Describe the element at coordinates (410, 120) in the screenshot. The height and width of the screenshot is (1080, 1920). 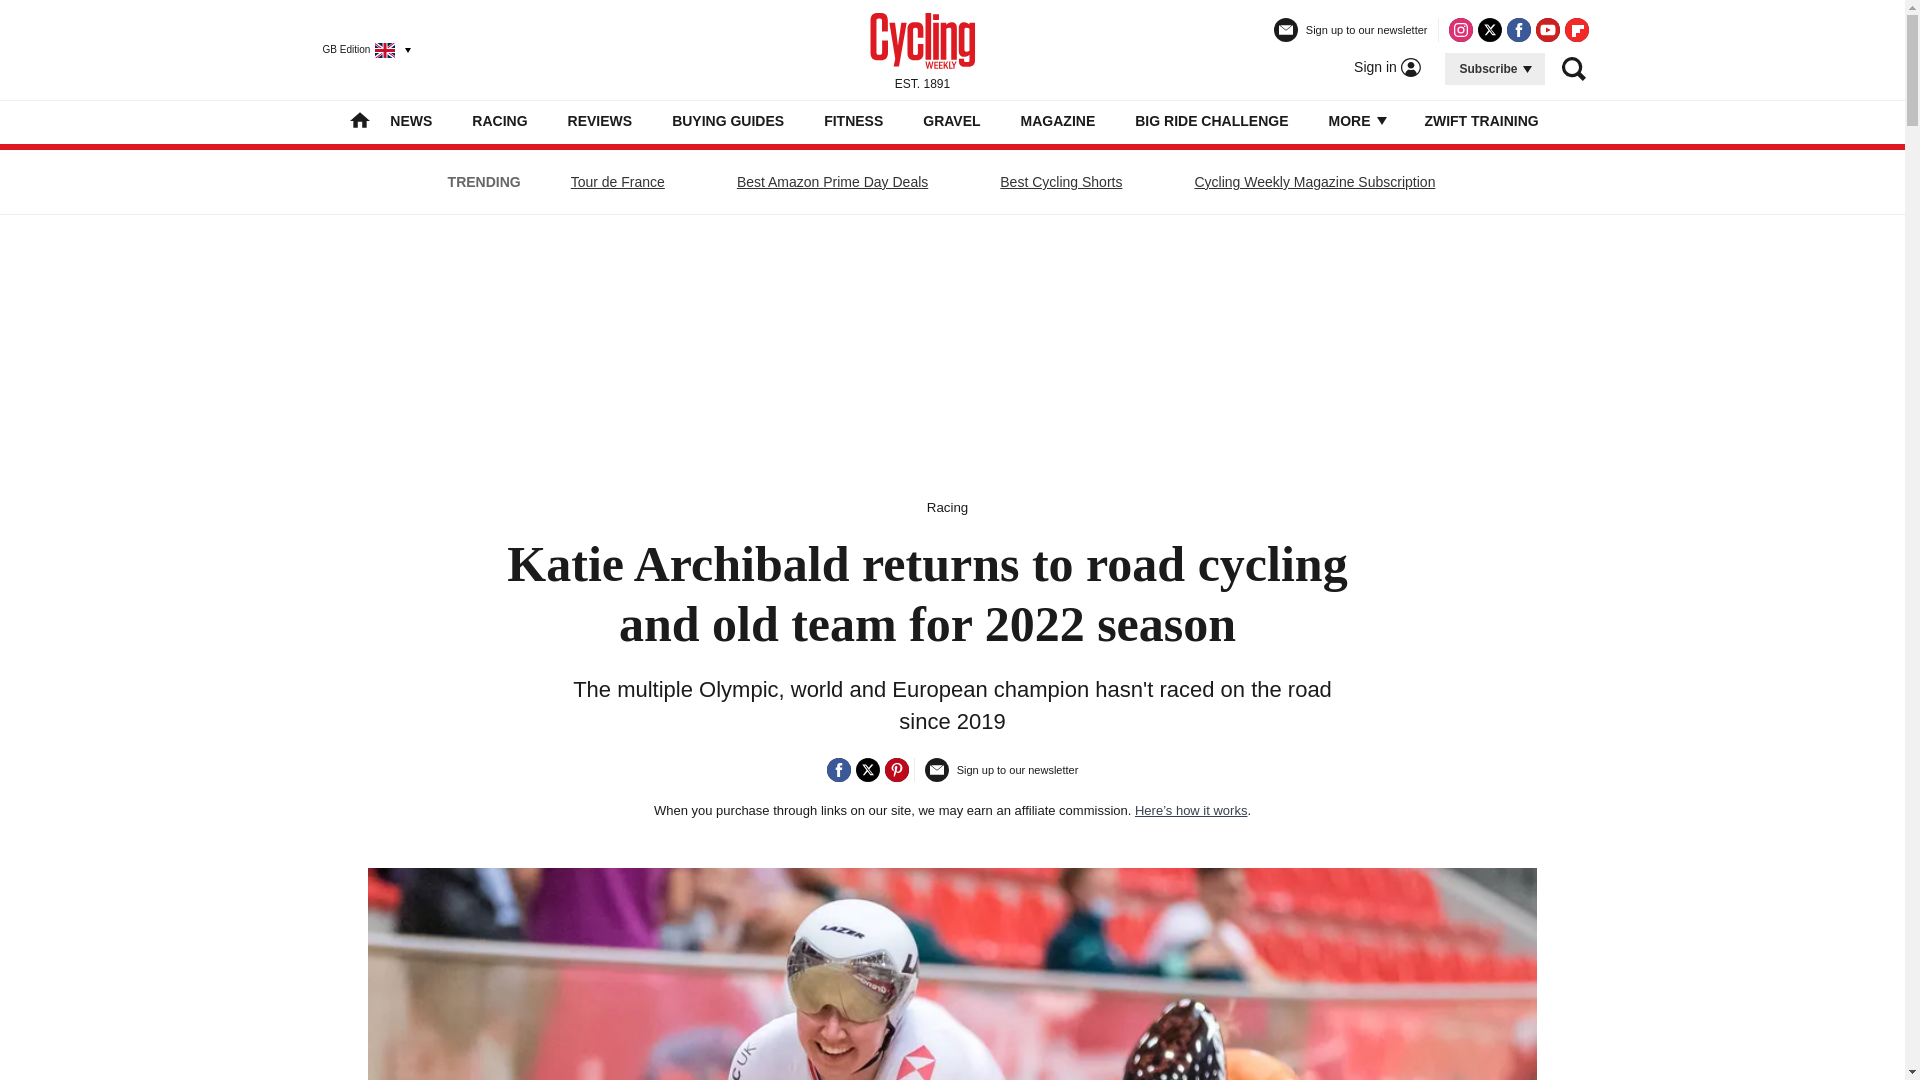
I see `NEWS` at that location.